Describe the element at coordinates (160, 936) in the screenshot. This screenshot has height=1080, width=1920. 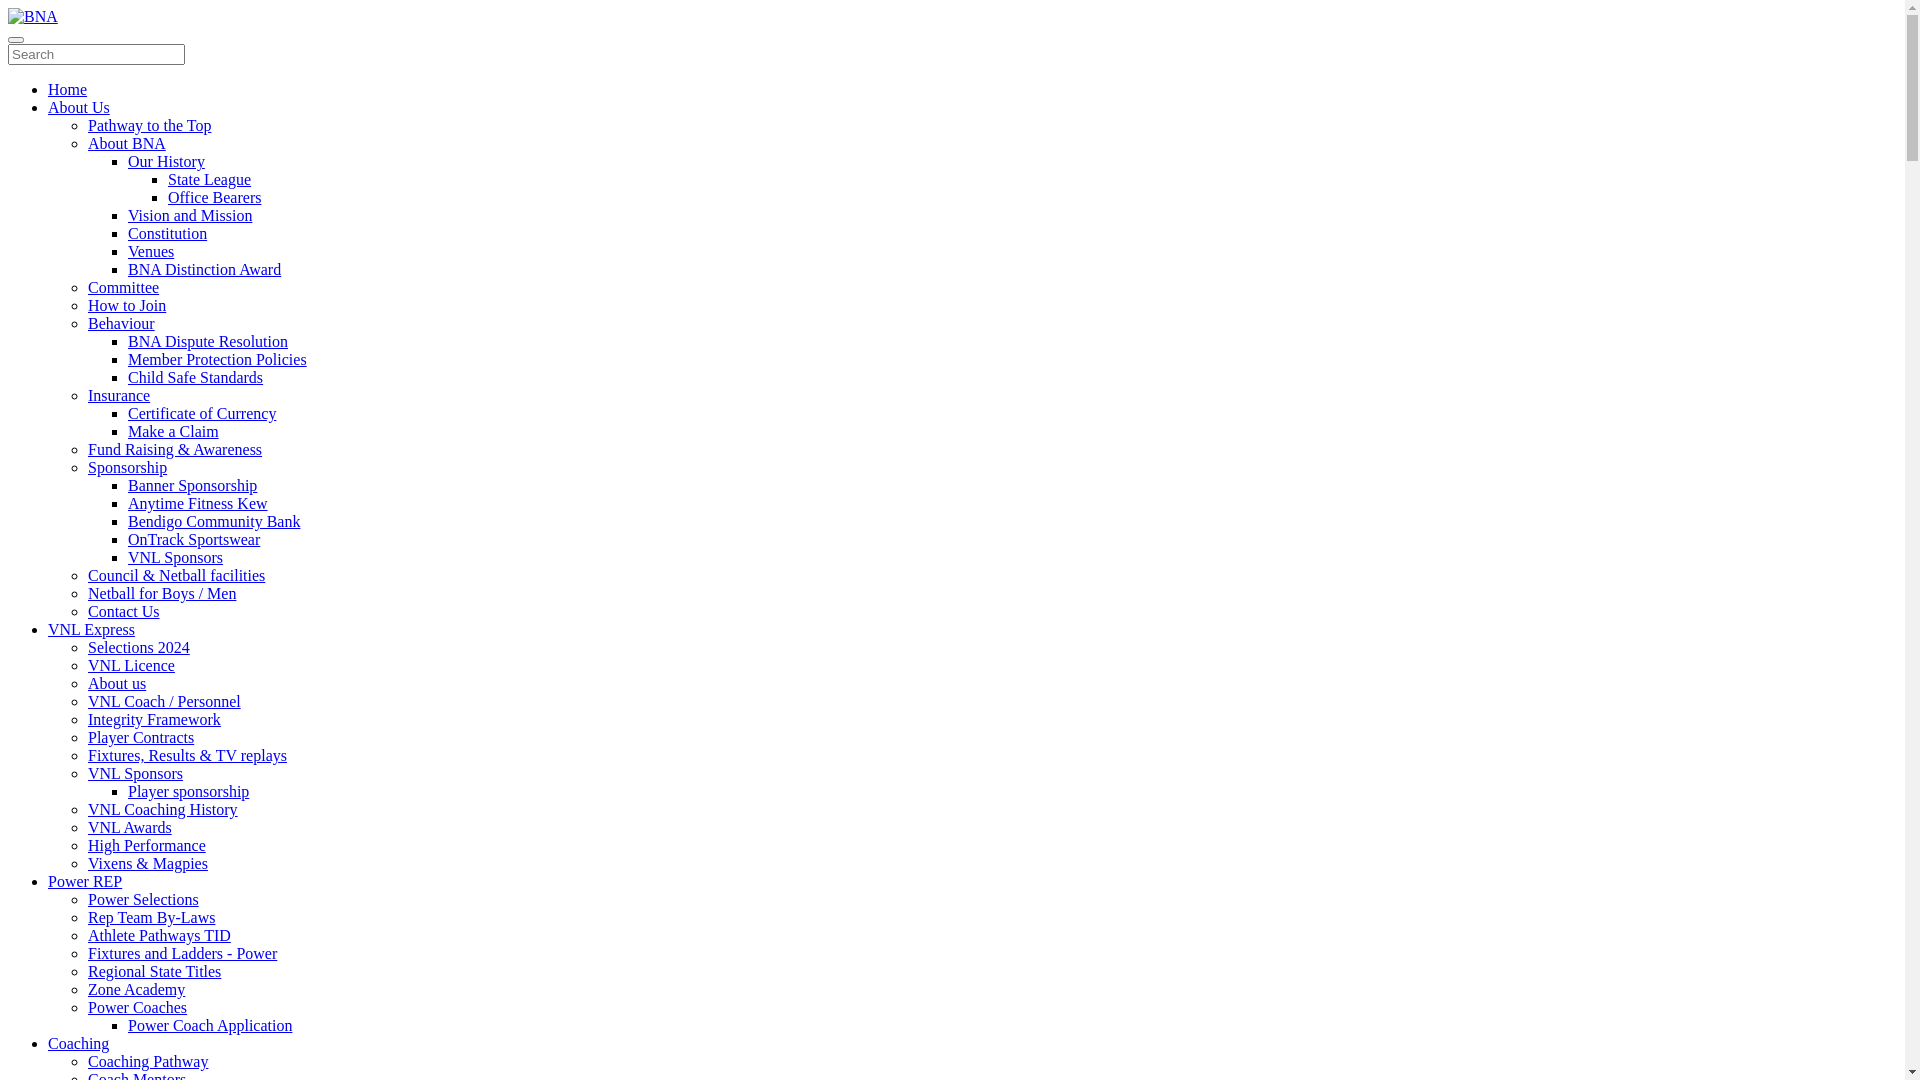
I see `Athlete Pathways TID` at that location.